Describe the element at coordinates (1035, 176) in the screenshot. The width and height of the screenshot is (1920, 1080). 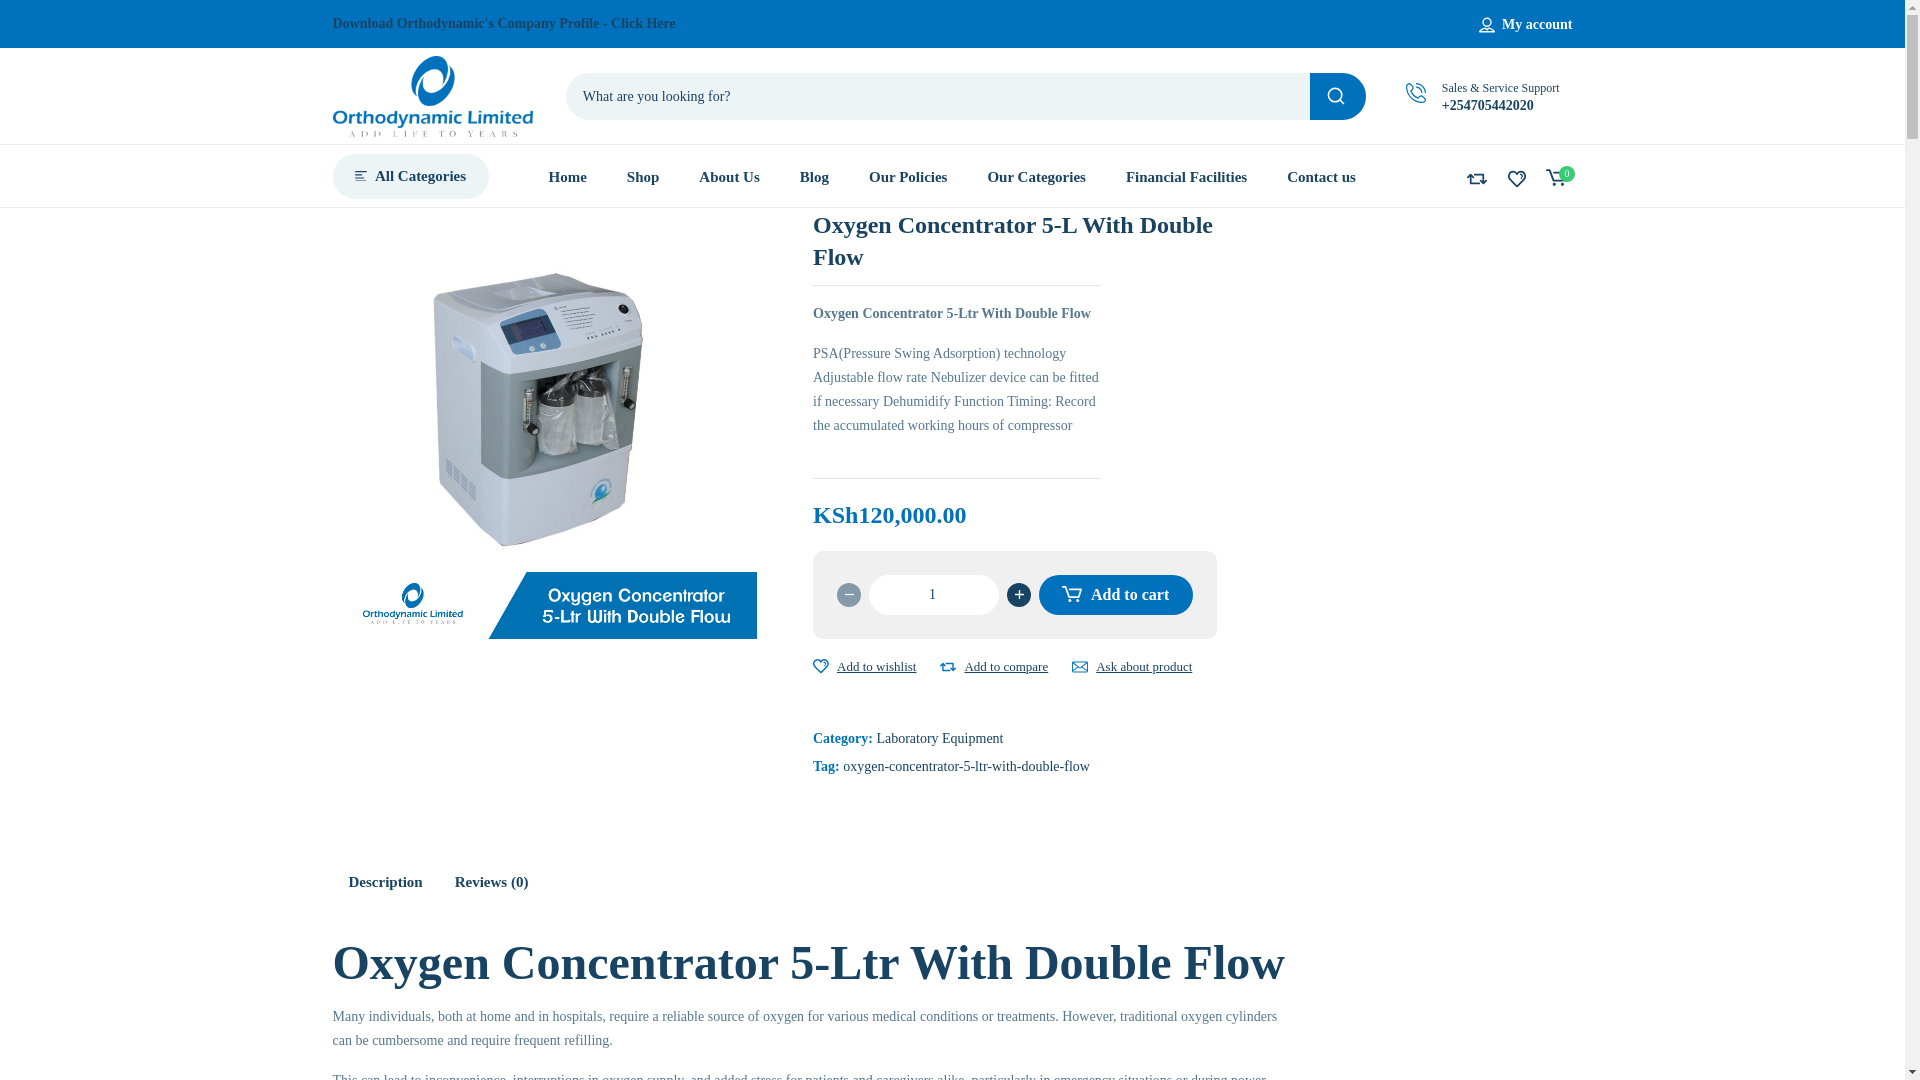
I see `Our Categories` at that location.